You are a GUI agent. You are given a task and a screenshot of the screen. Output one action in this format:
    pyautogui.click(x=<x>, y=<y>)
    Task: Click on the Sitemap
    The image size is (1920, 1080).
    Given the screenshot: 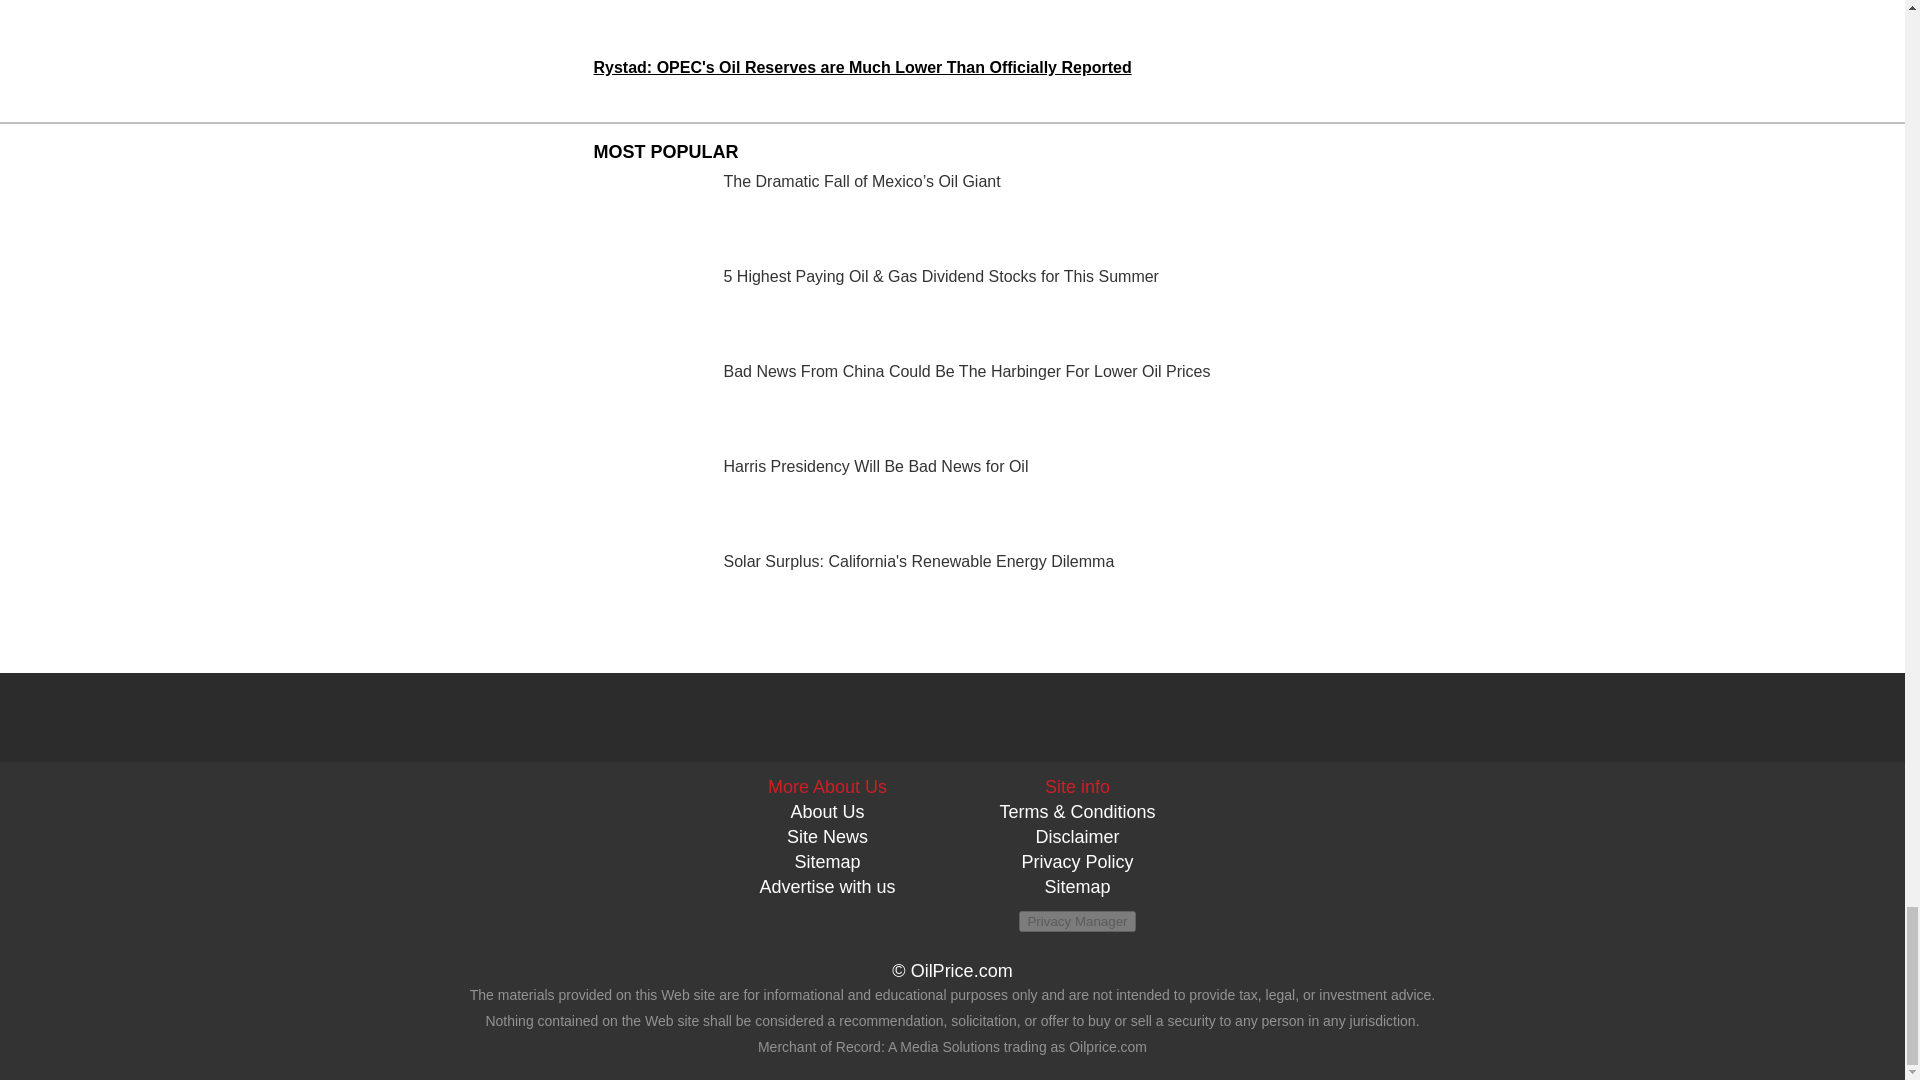 What is the action you would take?
    pyautogui.click(x=827, y=862)
    